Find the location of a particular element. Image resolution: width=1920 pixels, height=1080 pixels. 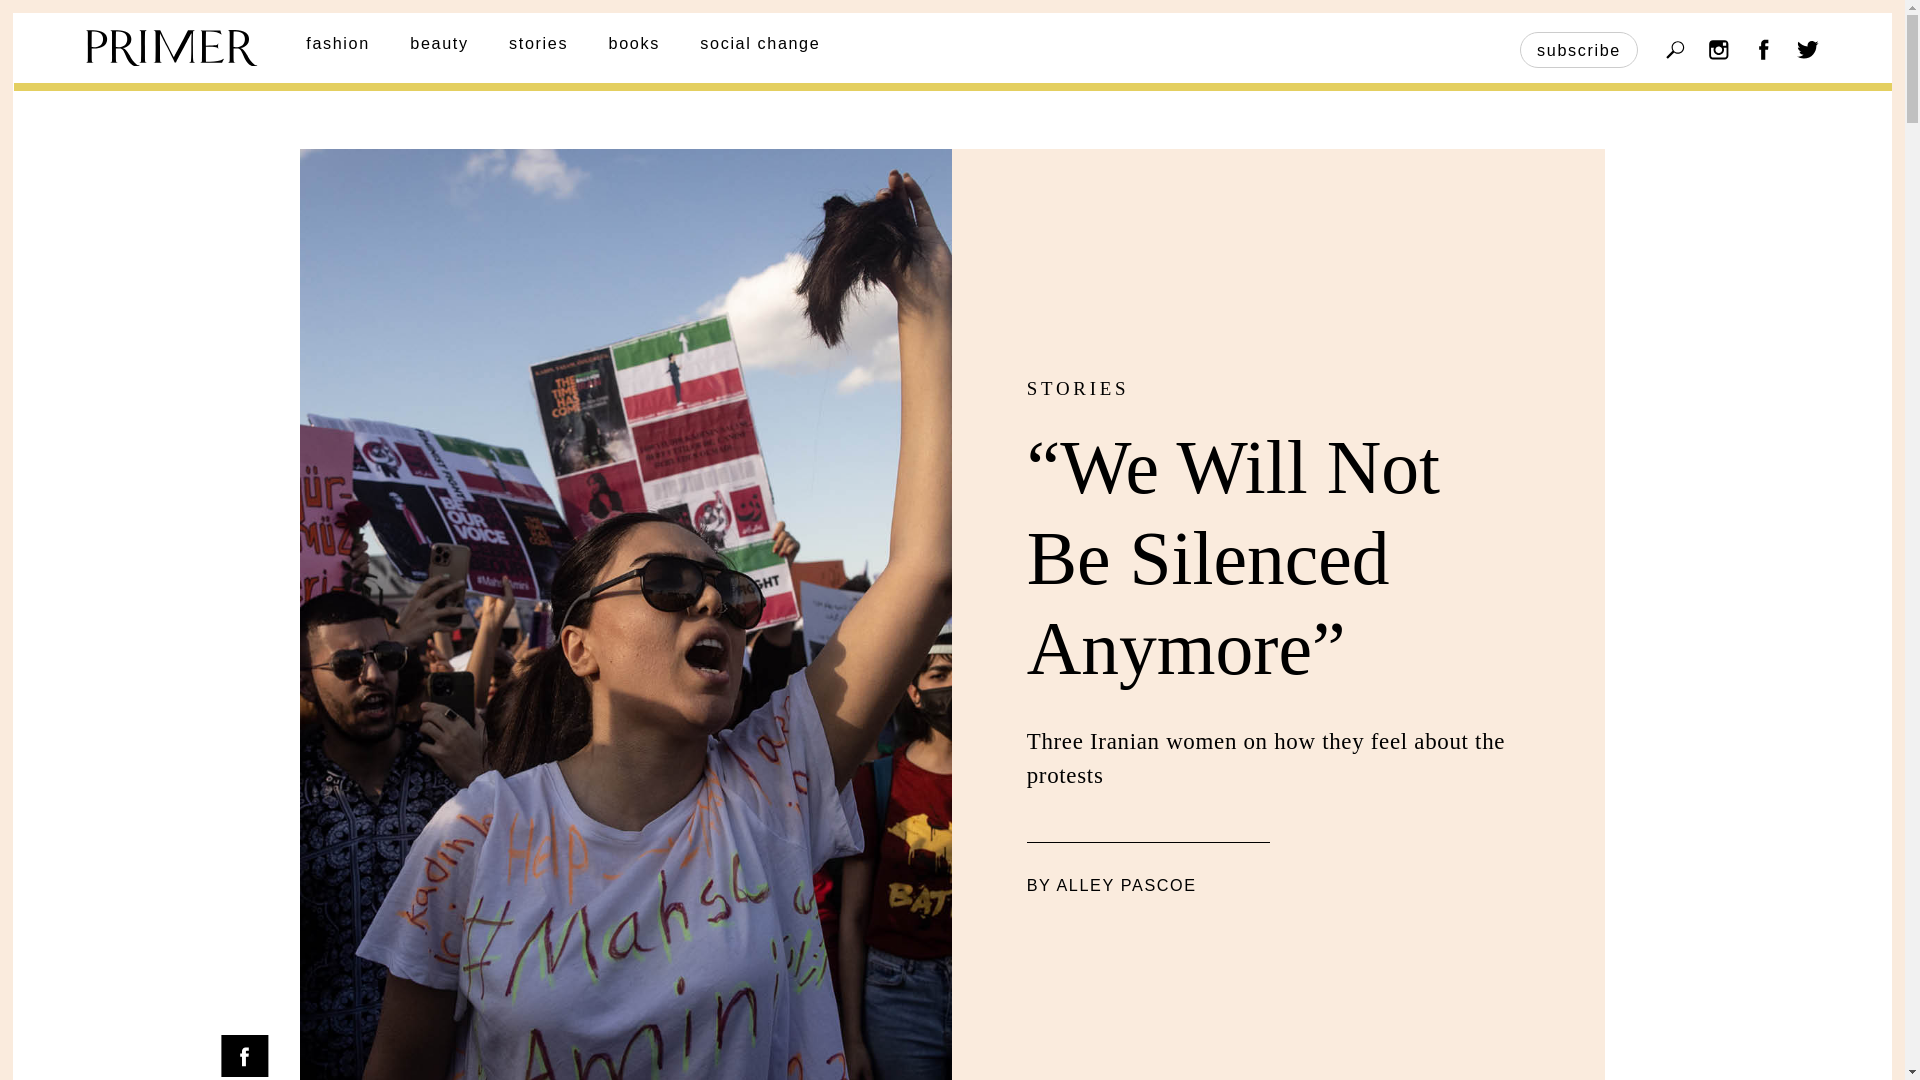

beauty is located at coordinates (439, 42).